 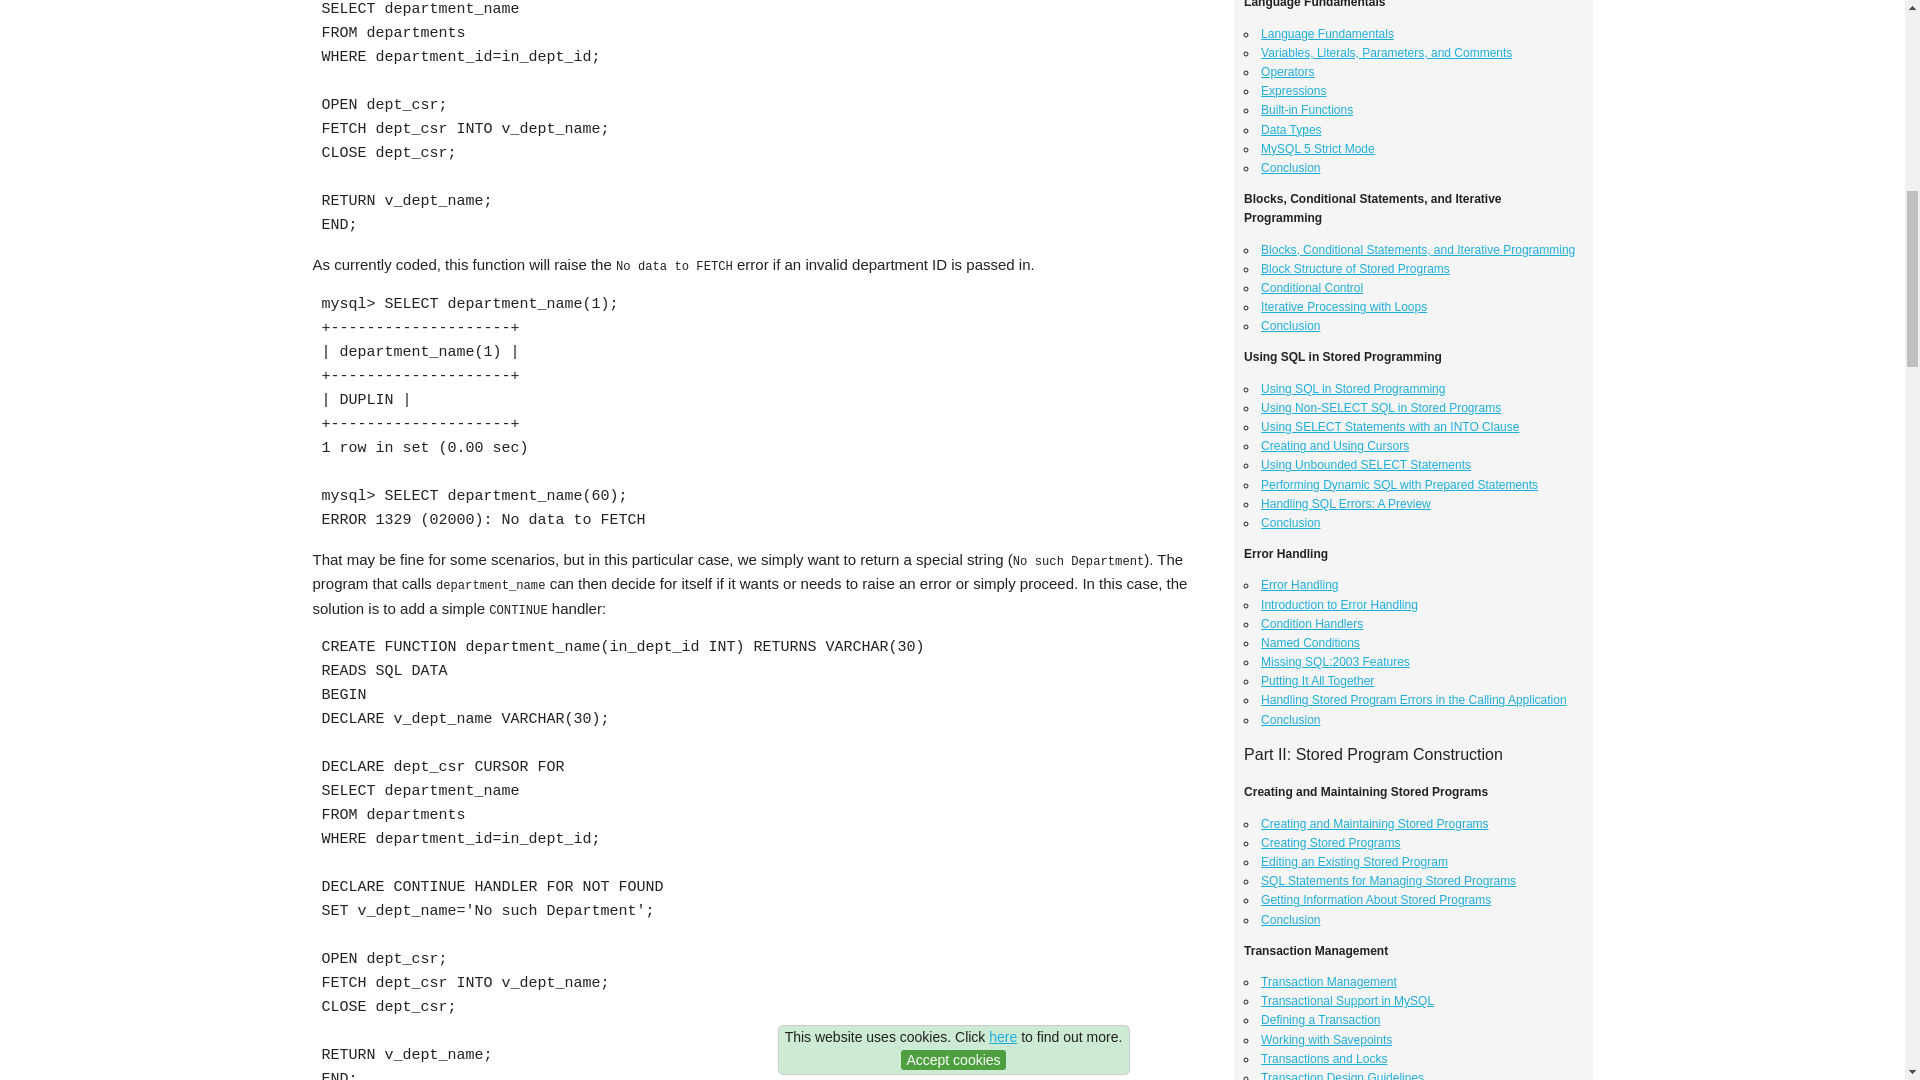 What do you see at coordinates (1318, 148) in the screenshot?
I see `MySQL 5 Strict Mode` at bounding box center [1318, 148].